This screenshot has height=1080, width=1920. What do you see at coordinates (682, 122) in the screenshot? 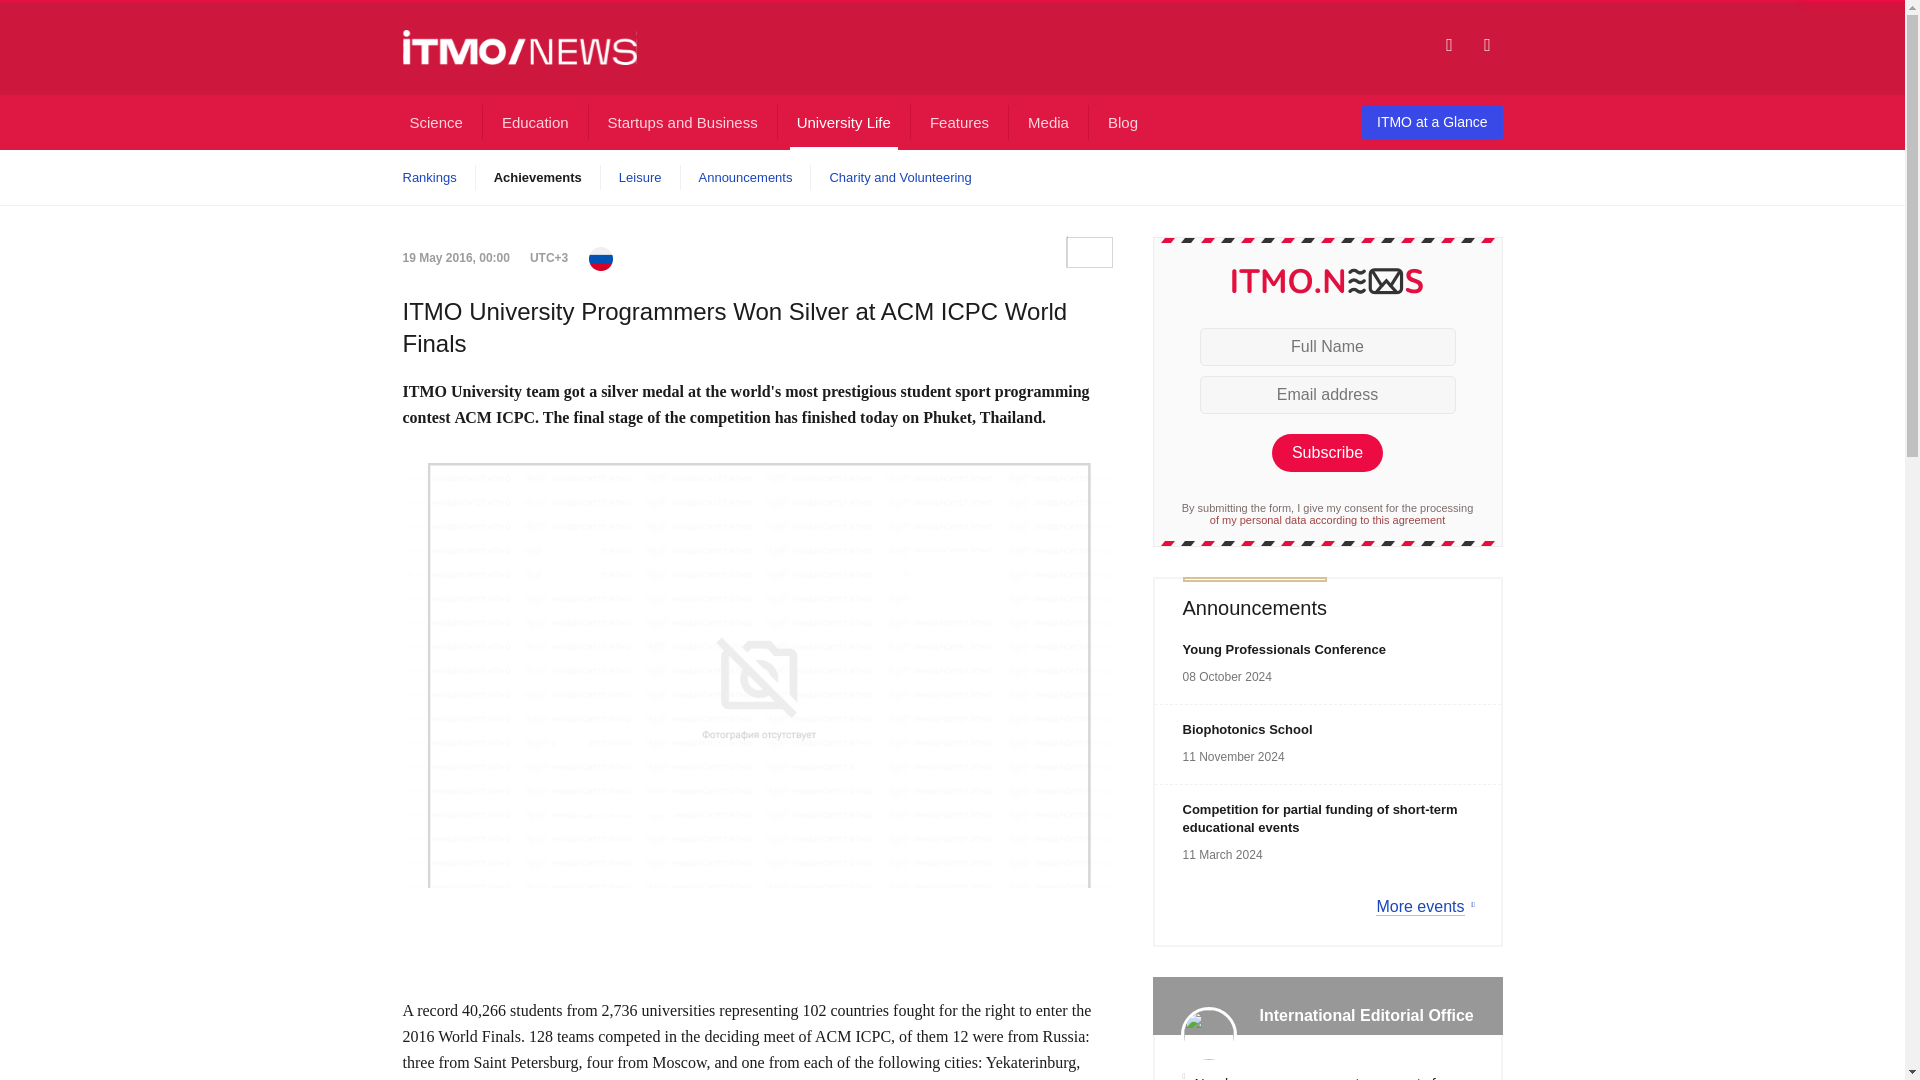
I see `Startups and Business` at bounding box center [682, 122].